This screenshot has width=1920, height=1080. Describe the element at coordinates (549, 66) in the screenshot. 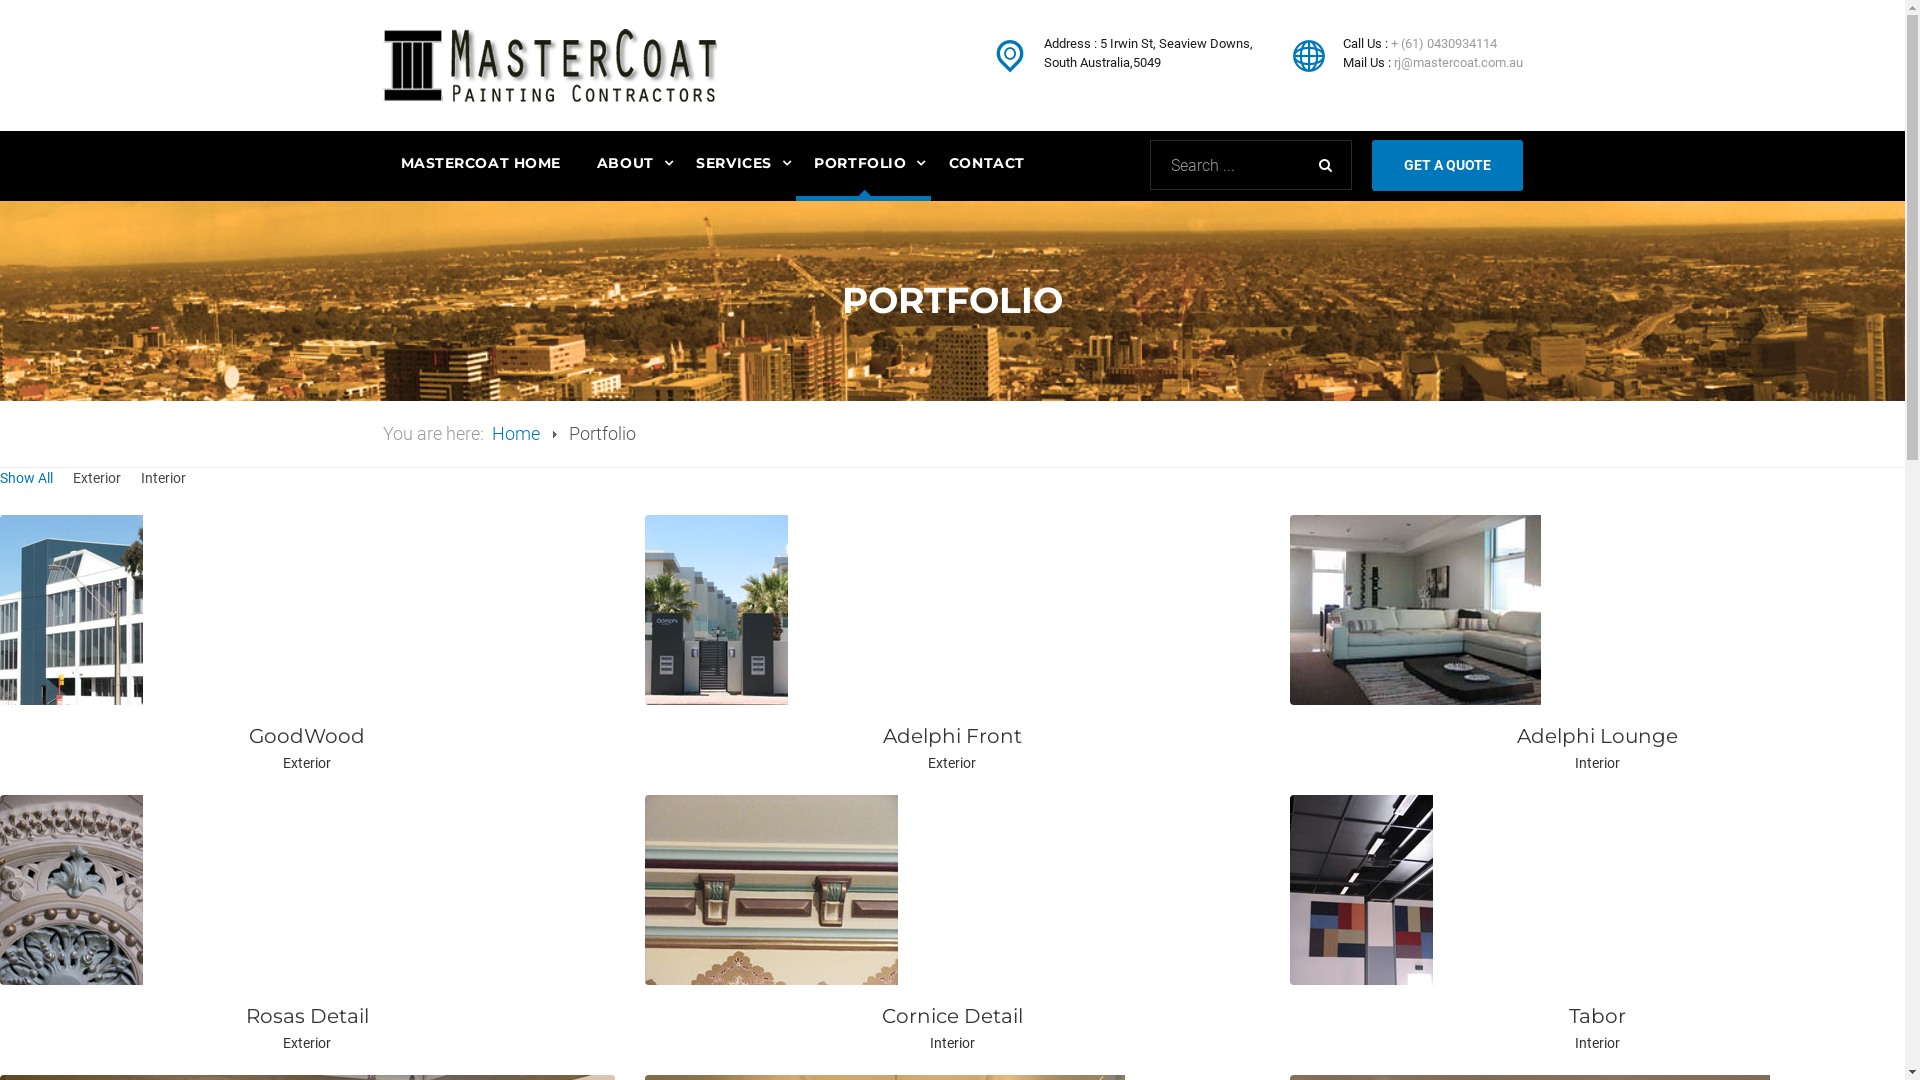

I see `Mastercoat` at that location.